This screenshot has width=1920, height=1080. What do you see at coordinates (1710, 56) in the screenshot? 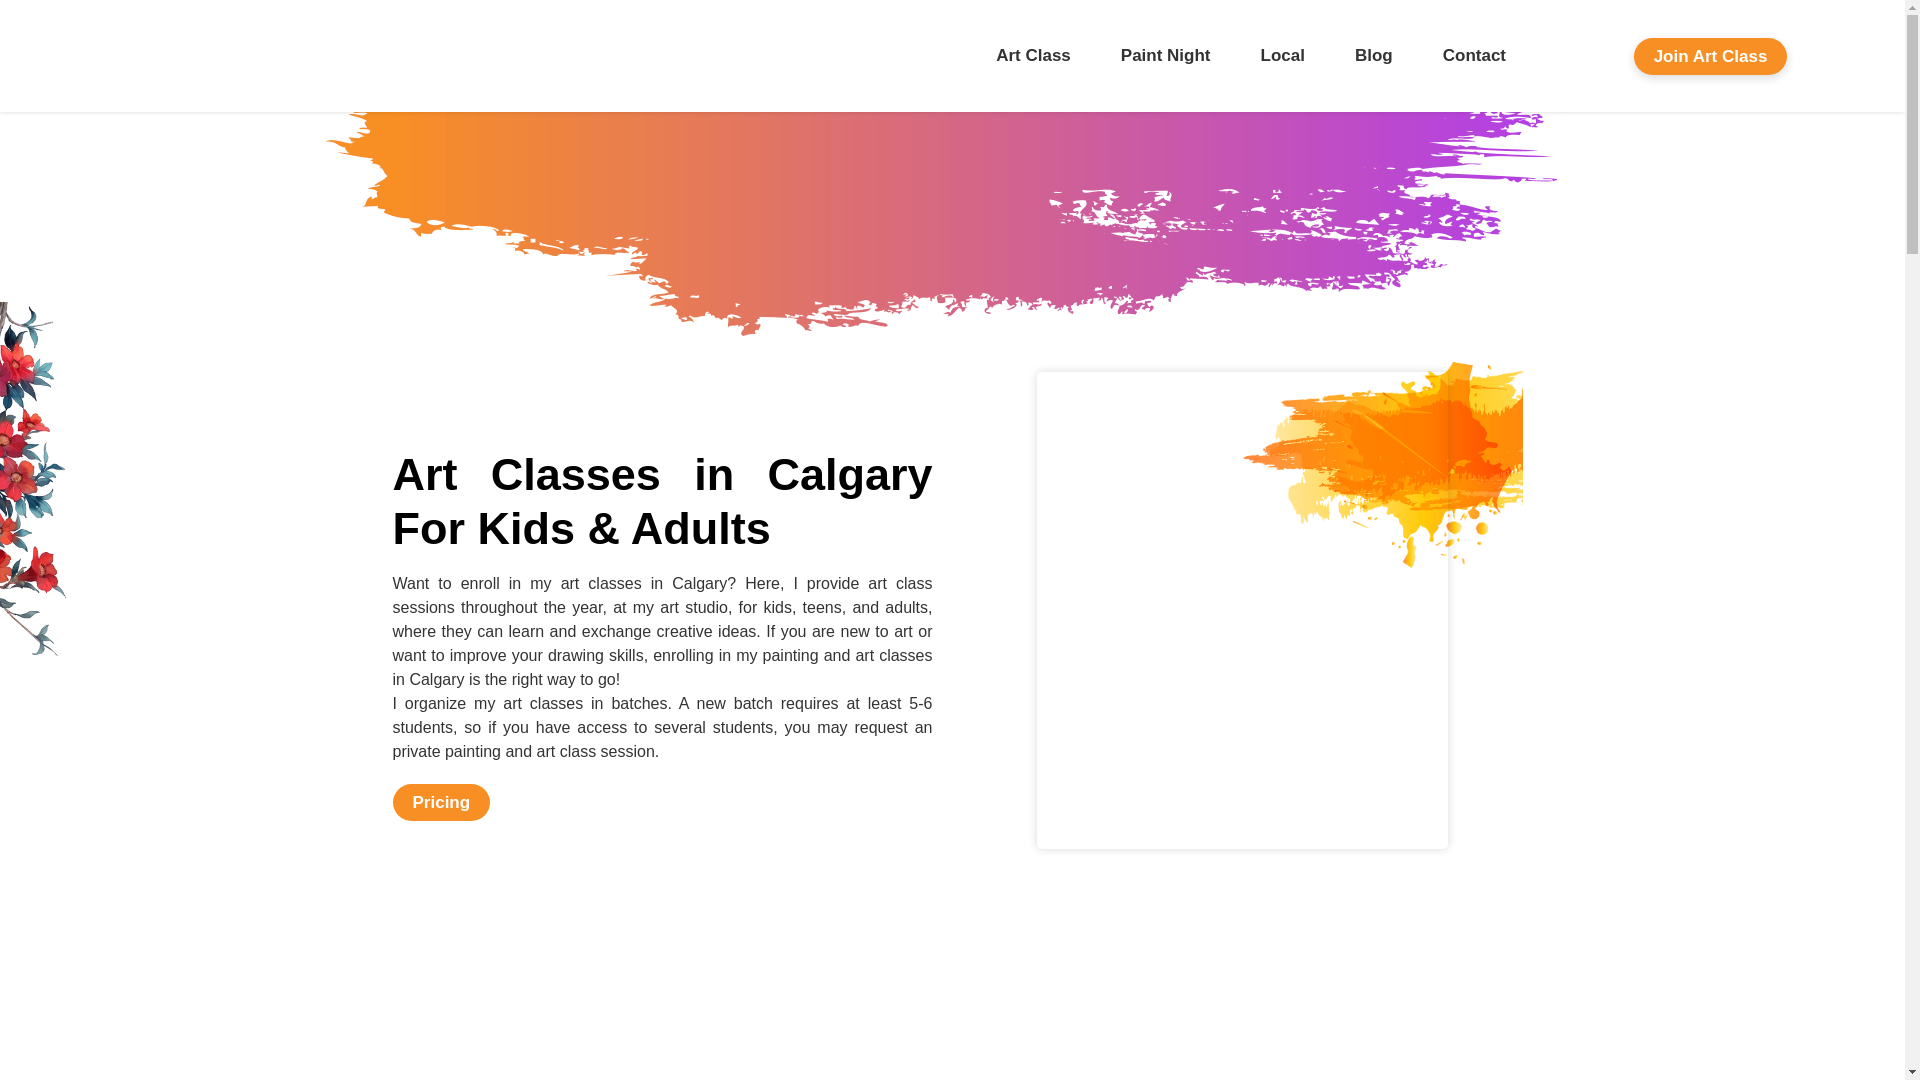
I see `Join Art Class` at bounding box center [1710, 56].